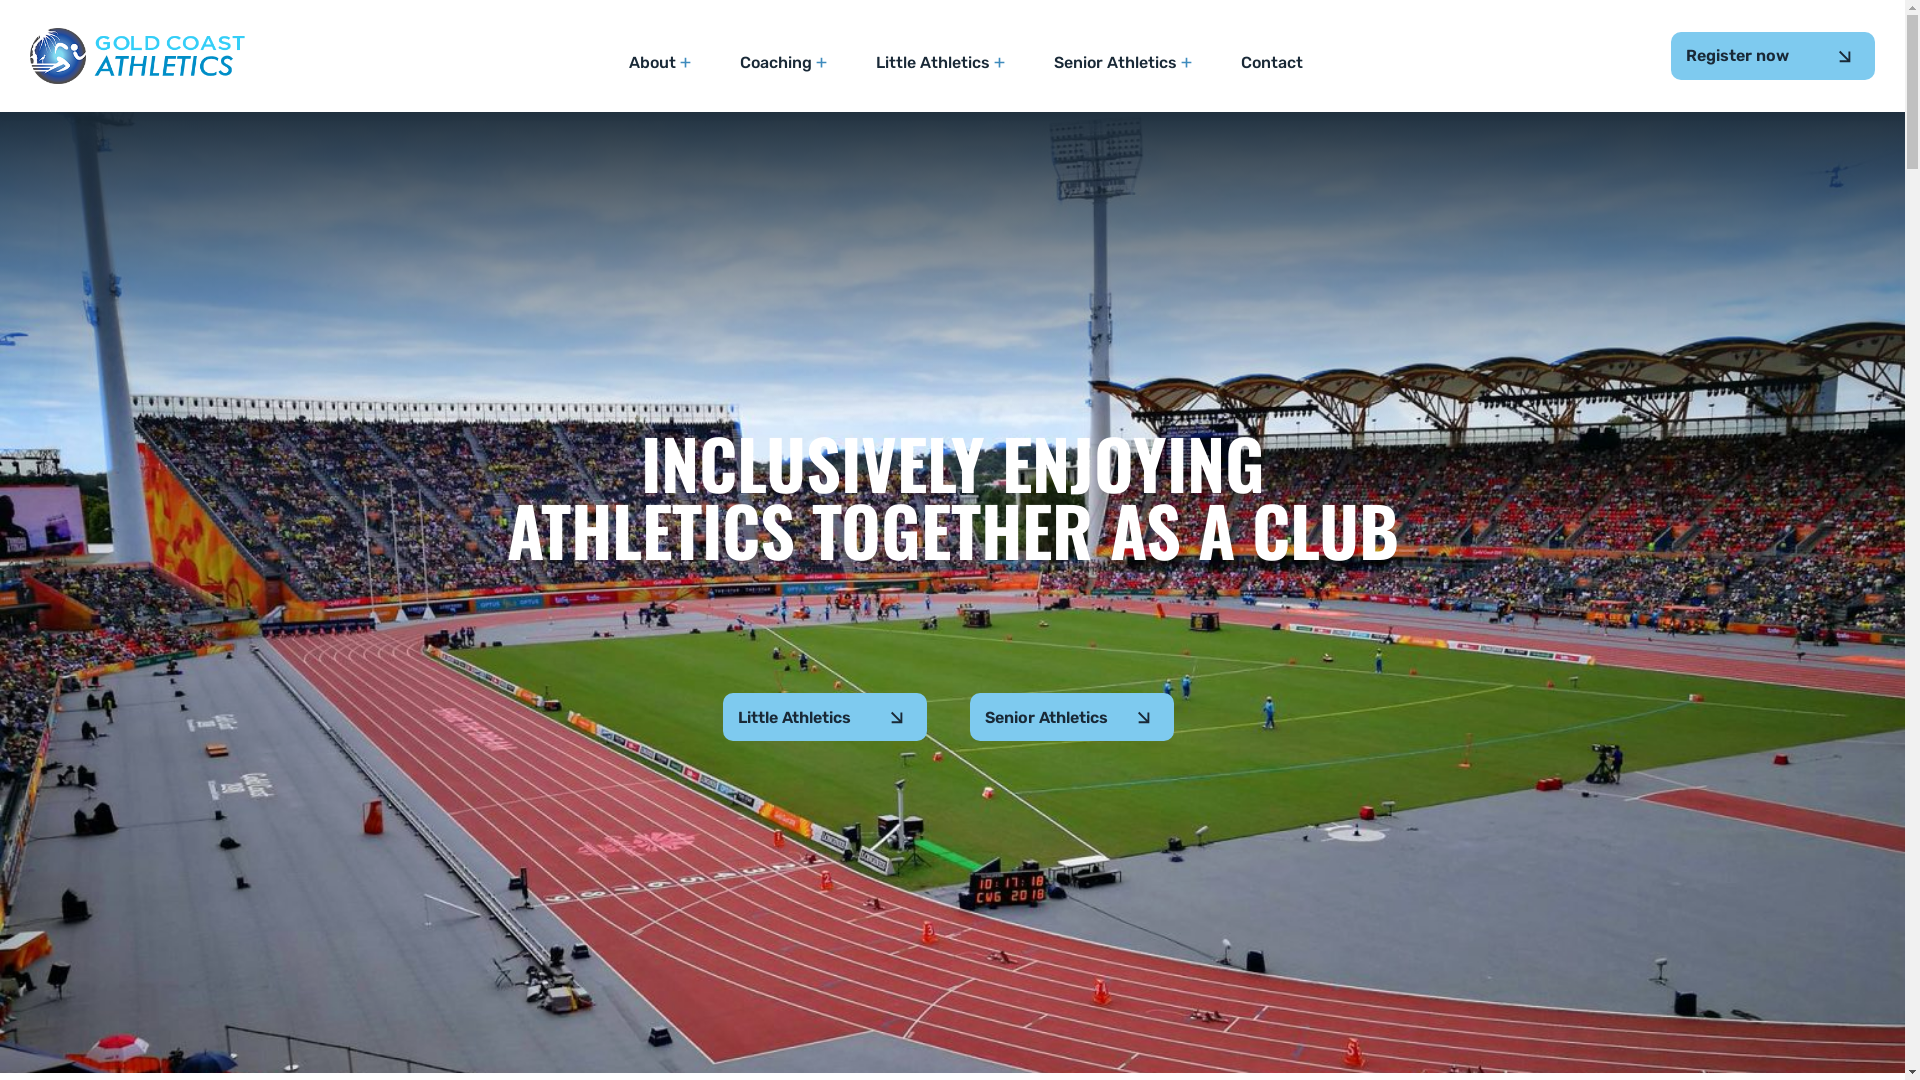 The image size is (1920, 1080). I want to click on Contact, so click(1271, 64).